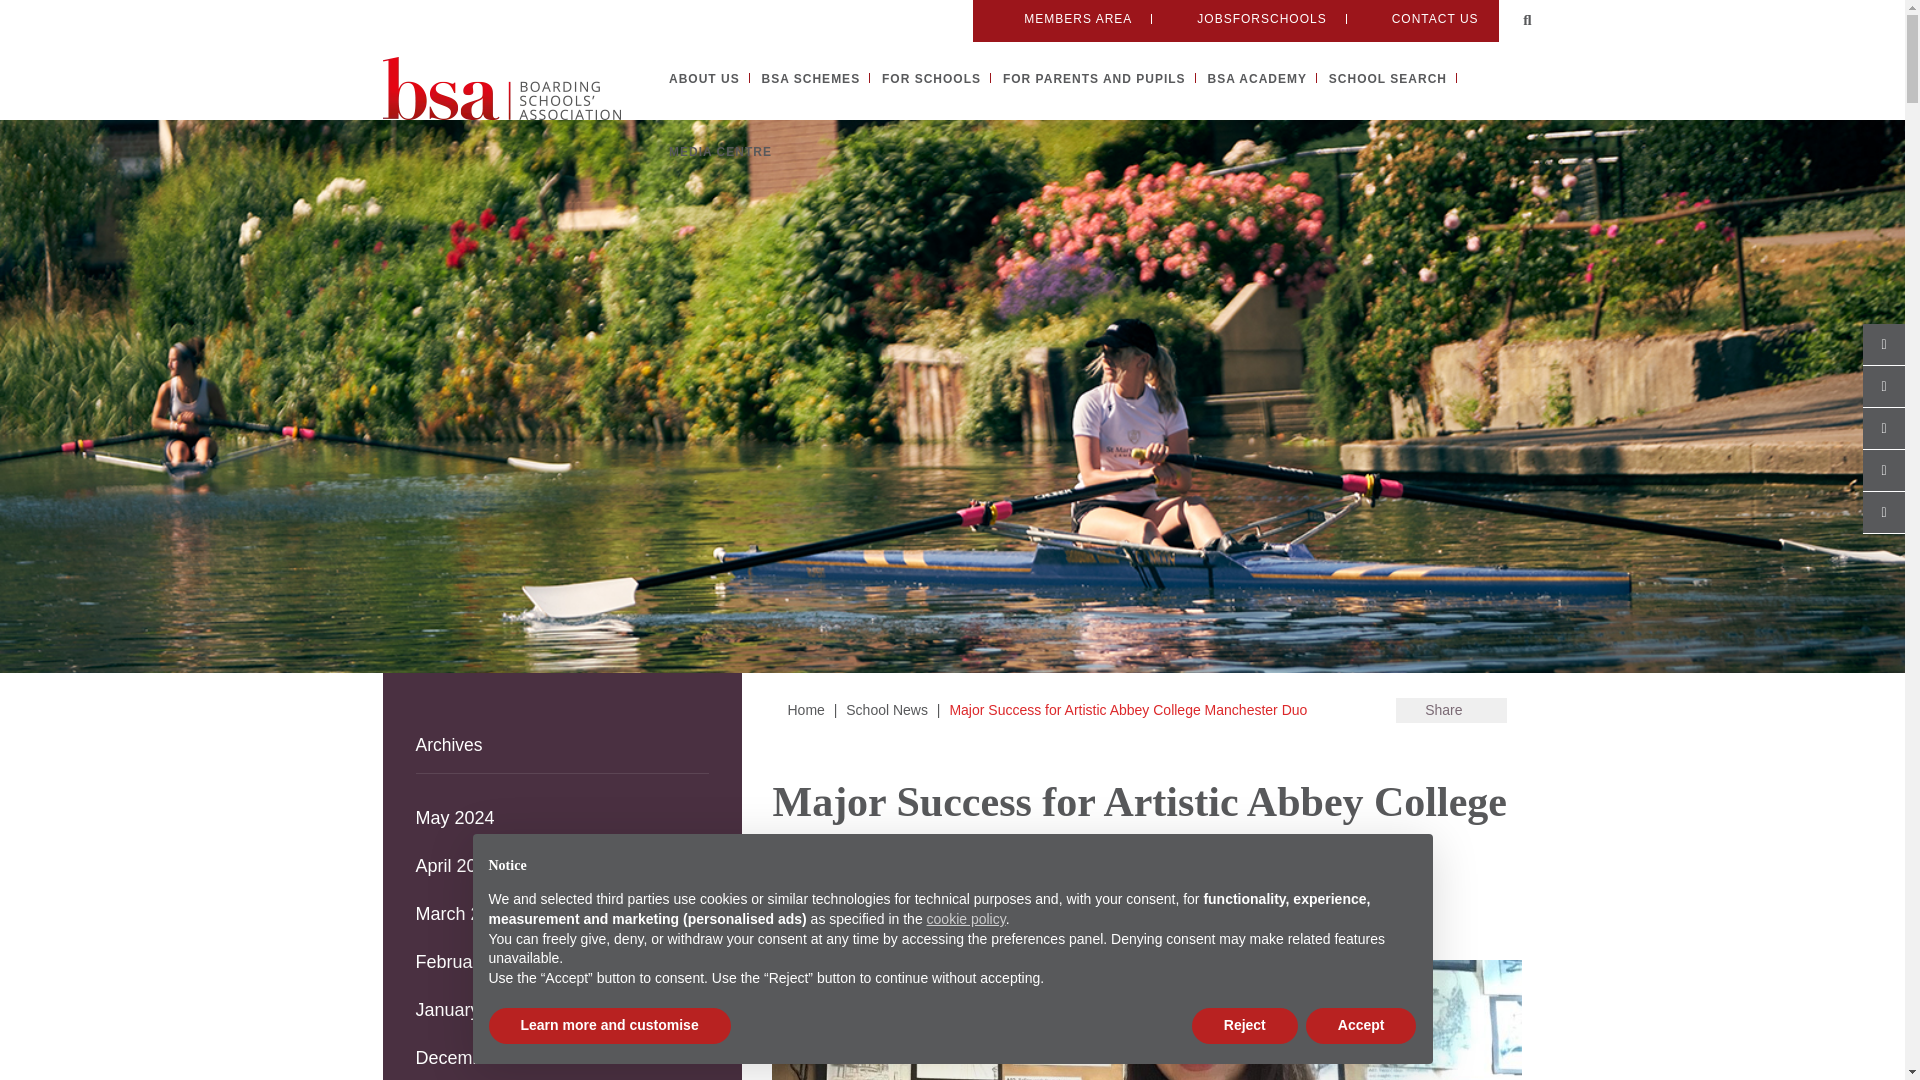 This screenshot has width=1920, height=1080. I want to click on CONTACT US, so click(1422, 19).